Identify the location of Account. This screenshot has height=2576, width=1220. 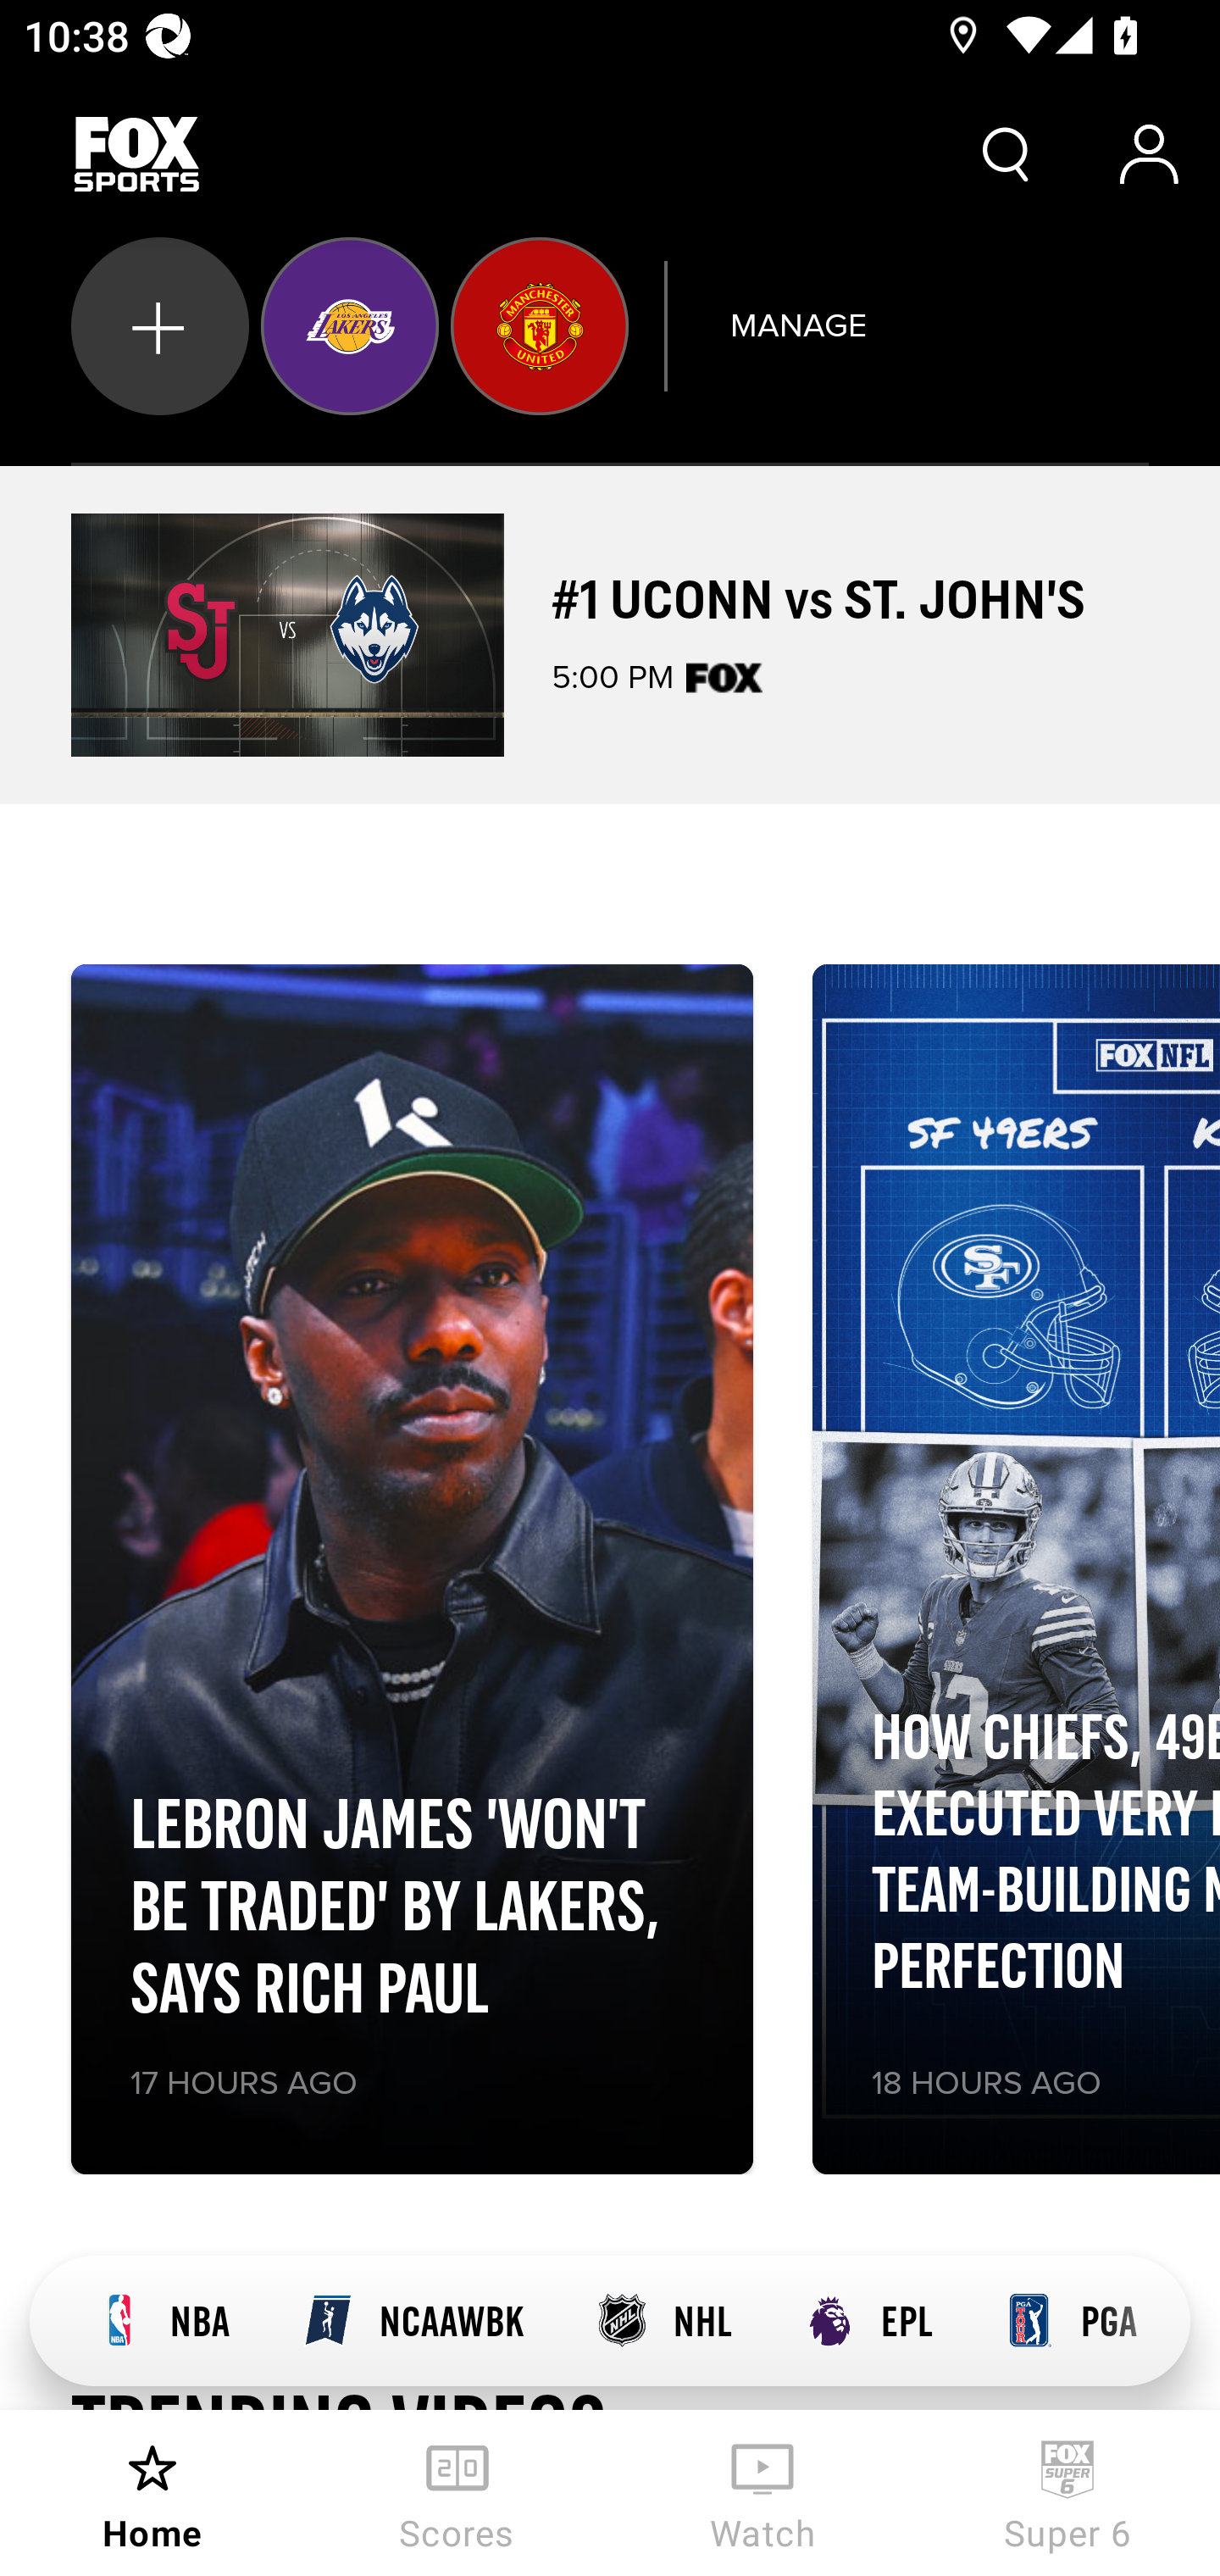
(1149, 154).